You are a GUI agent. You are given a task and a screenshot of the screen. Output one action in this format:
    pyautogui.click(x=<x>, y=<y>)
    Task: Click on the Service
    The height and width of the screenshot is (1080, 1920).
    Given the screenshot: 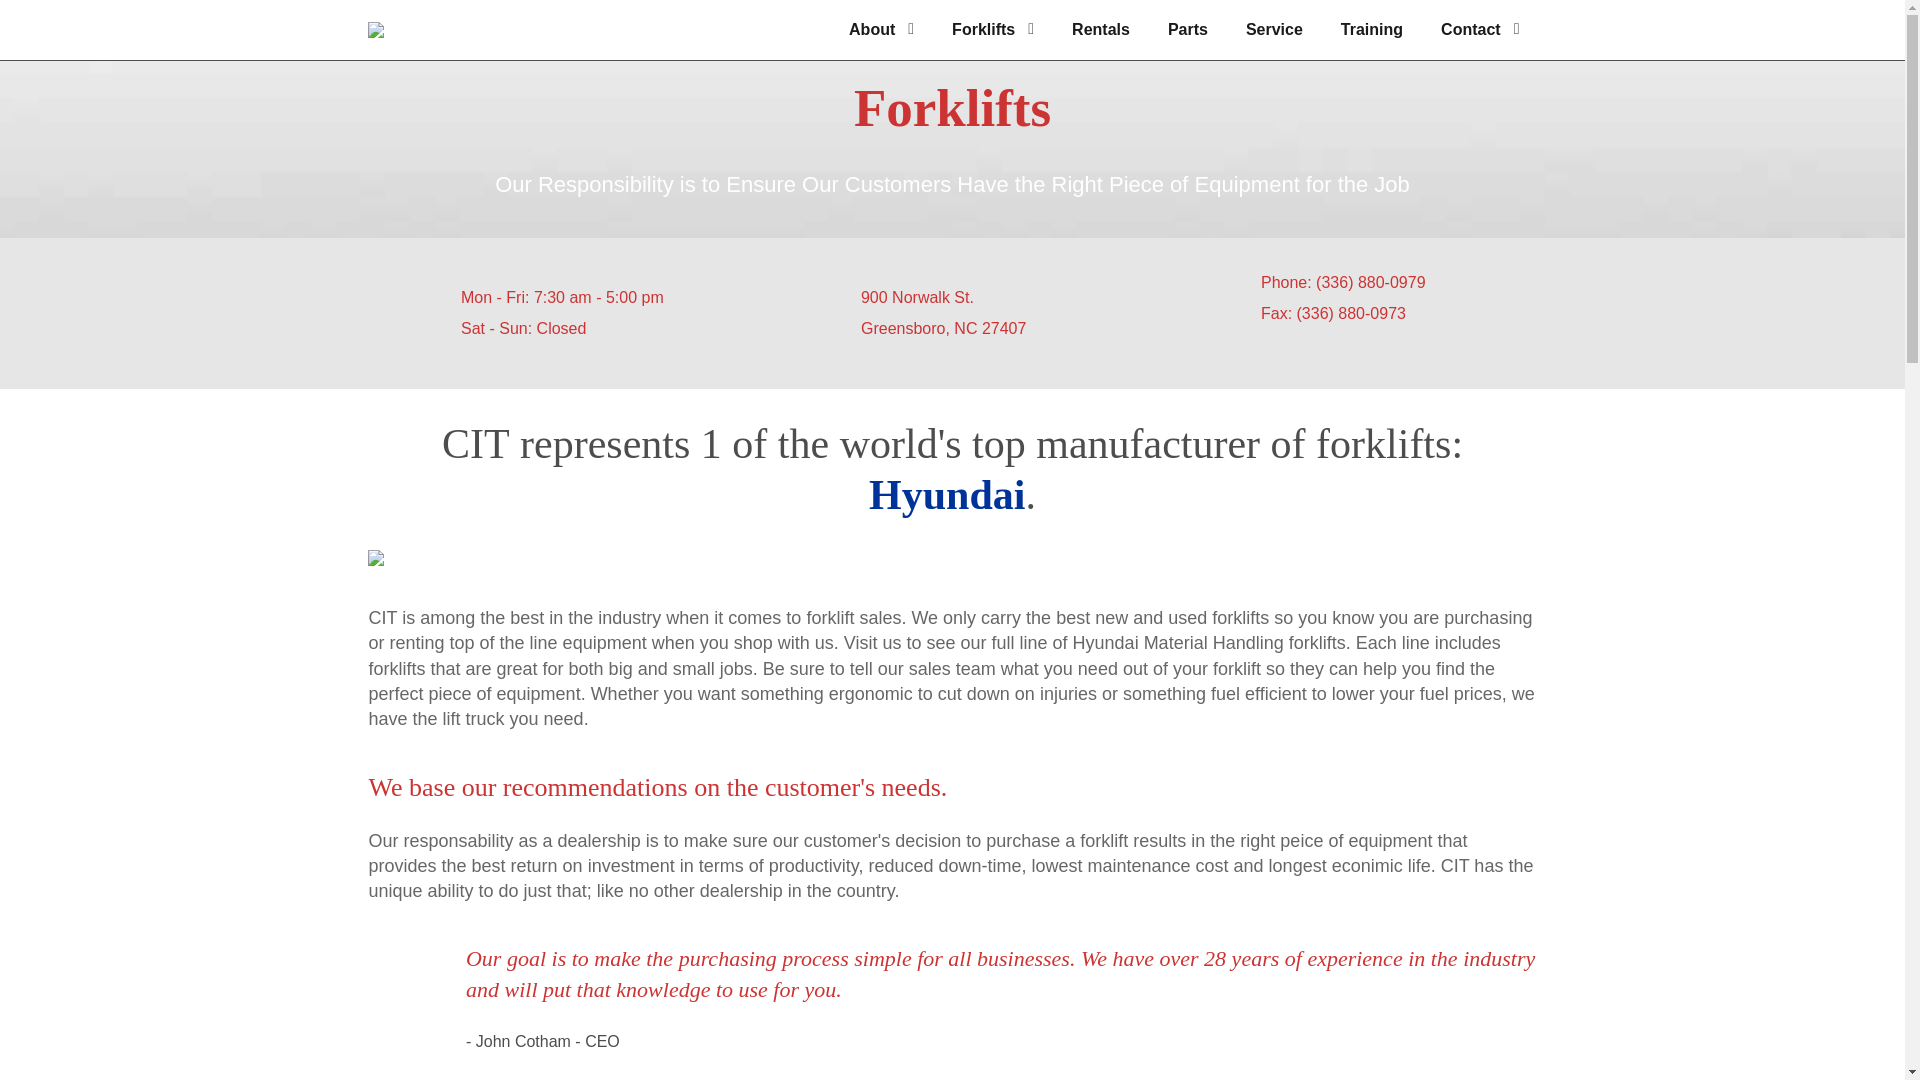 What is the action you would take?
    pyautogui.click(x=1274, y=29)
    